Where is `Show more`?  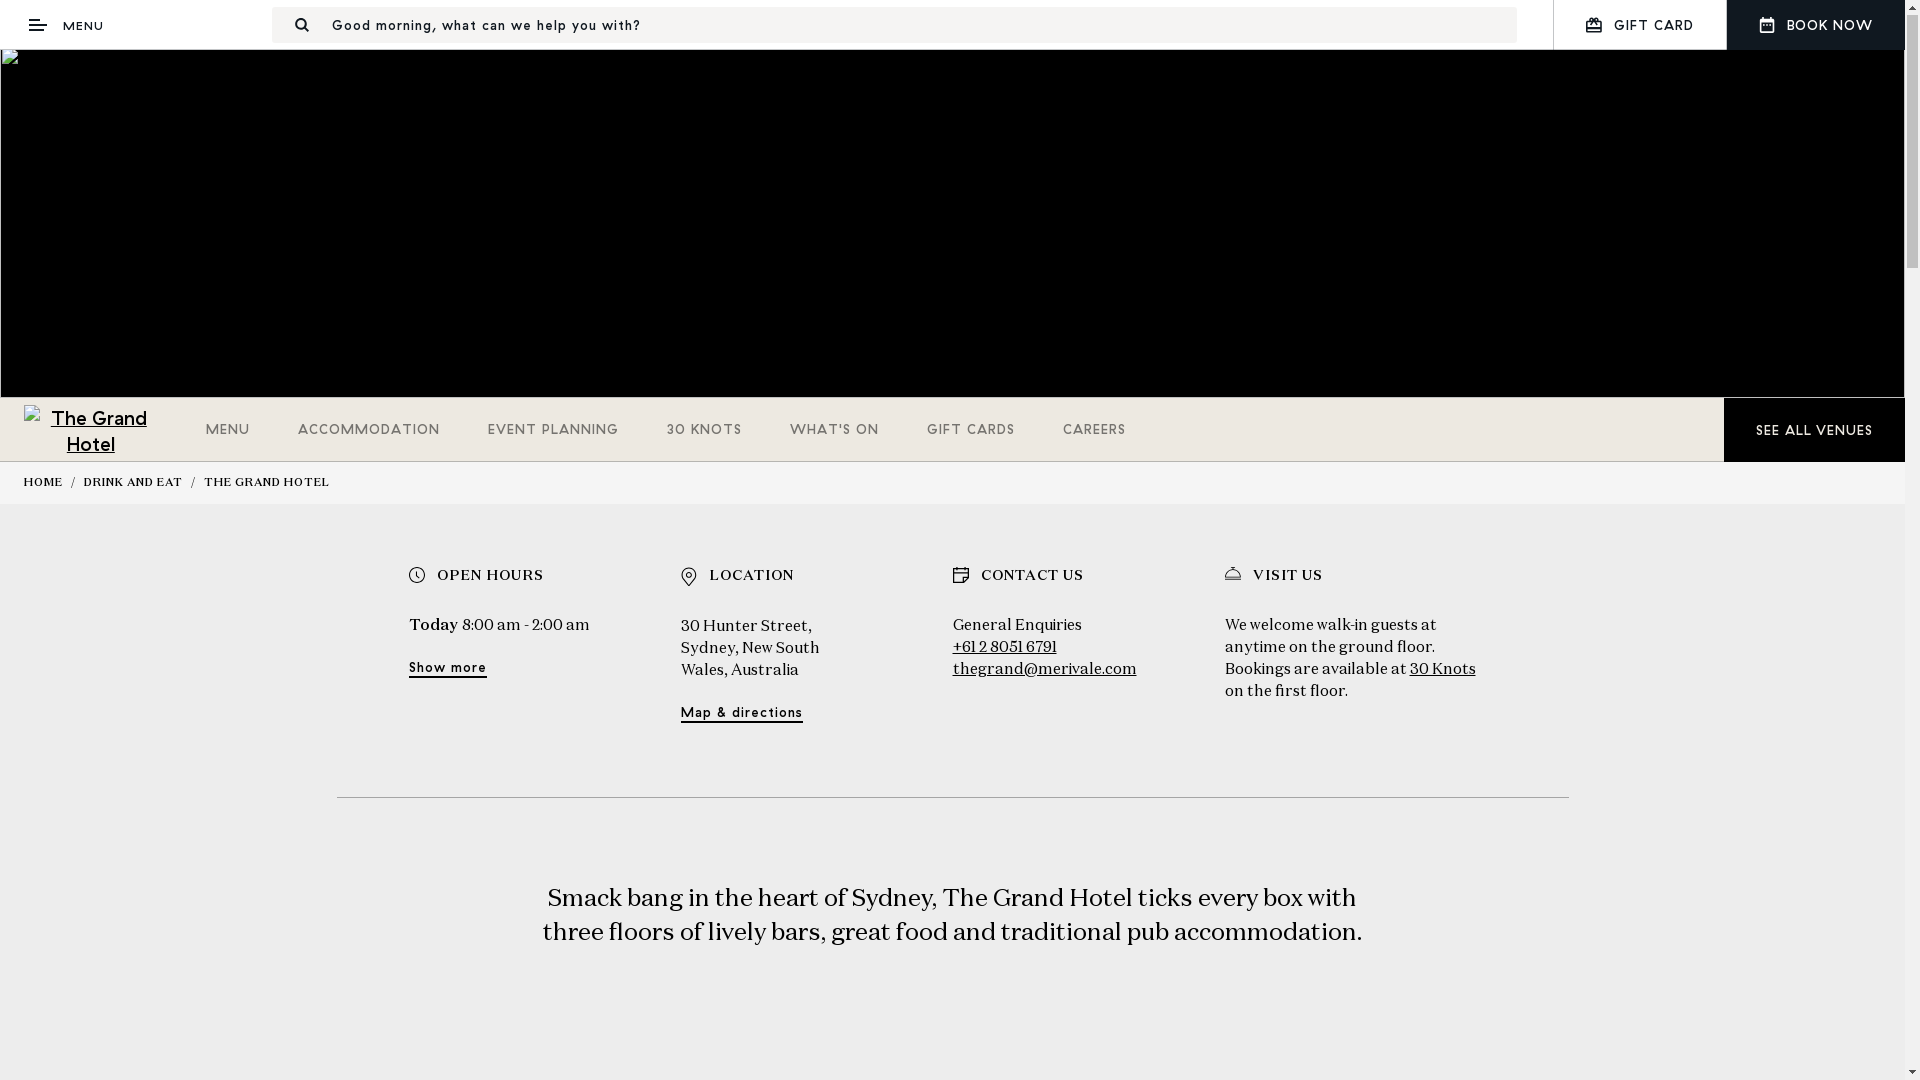 Show more is located at coordinates (447, 674).